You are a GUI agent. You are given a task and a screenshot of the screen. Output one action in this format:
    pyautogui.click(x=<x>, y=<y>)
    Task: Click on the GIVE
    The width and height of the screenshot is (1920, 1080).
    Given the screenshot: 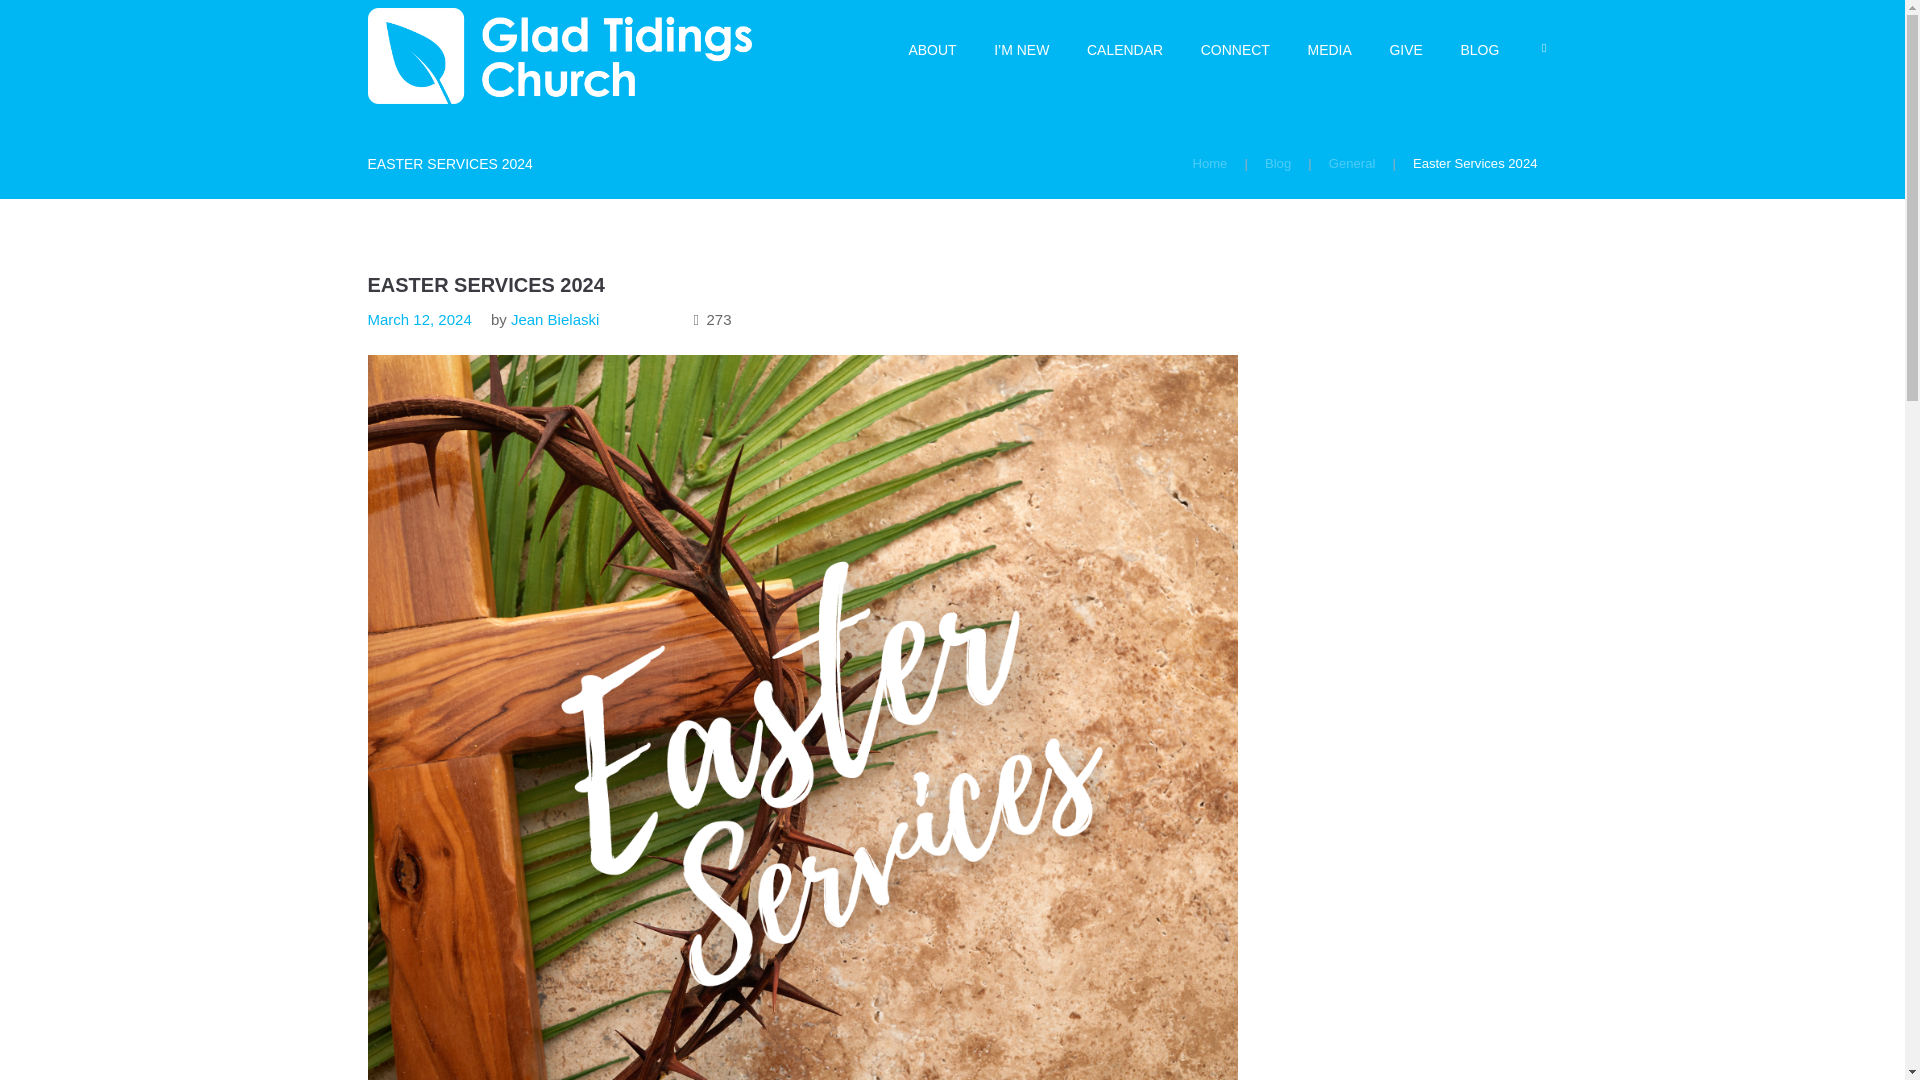 What is the action you would take?
    pyautogui.click(x=1406, y=48)
    